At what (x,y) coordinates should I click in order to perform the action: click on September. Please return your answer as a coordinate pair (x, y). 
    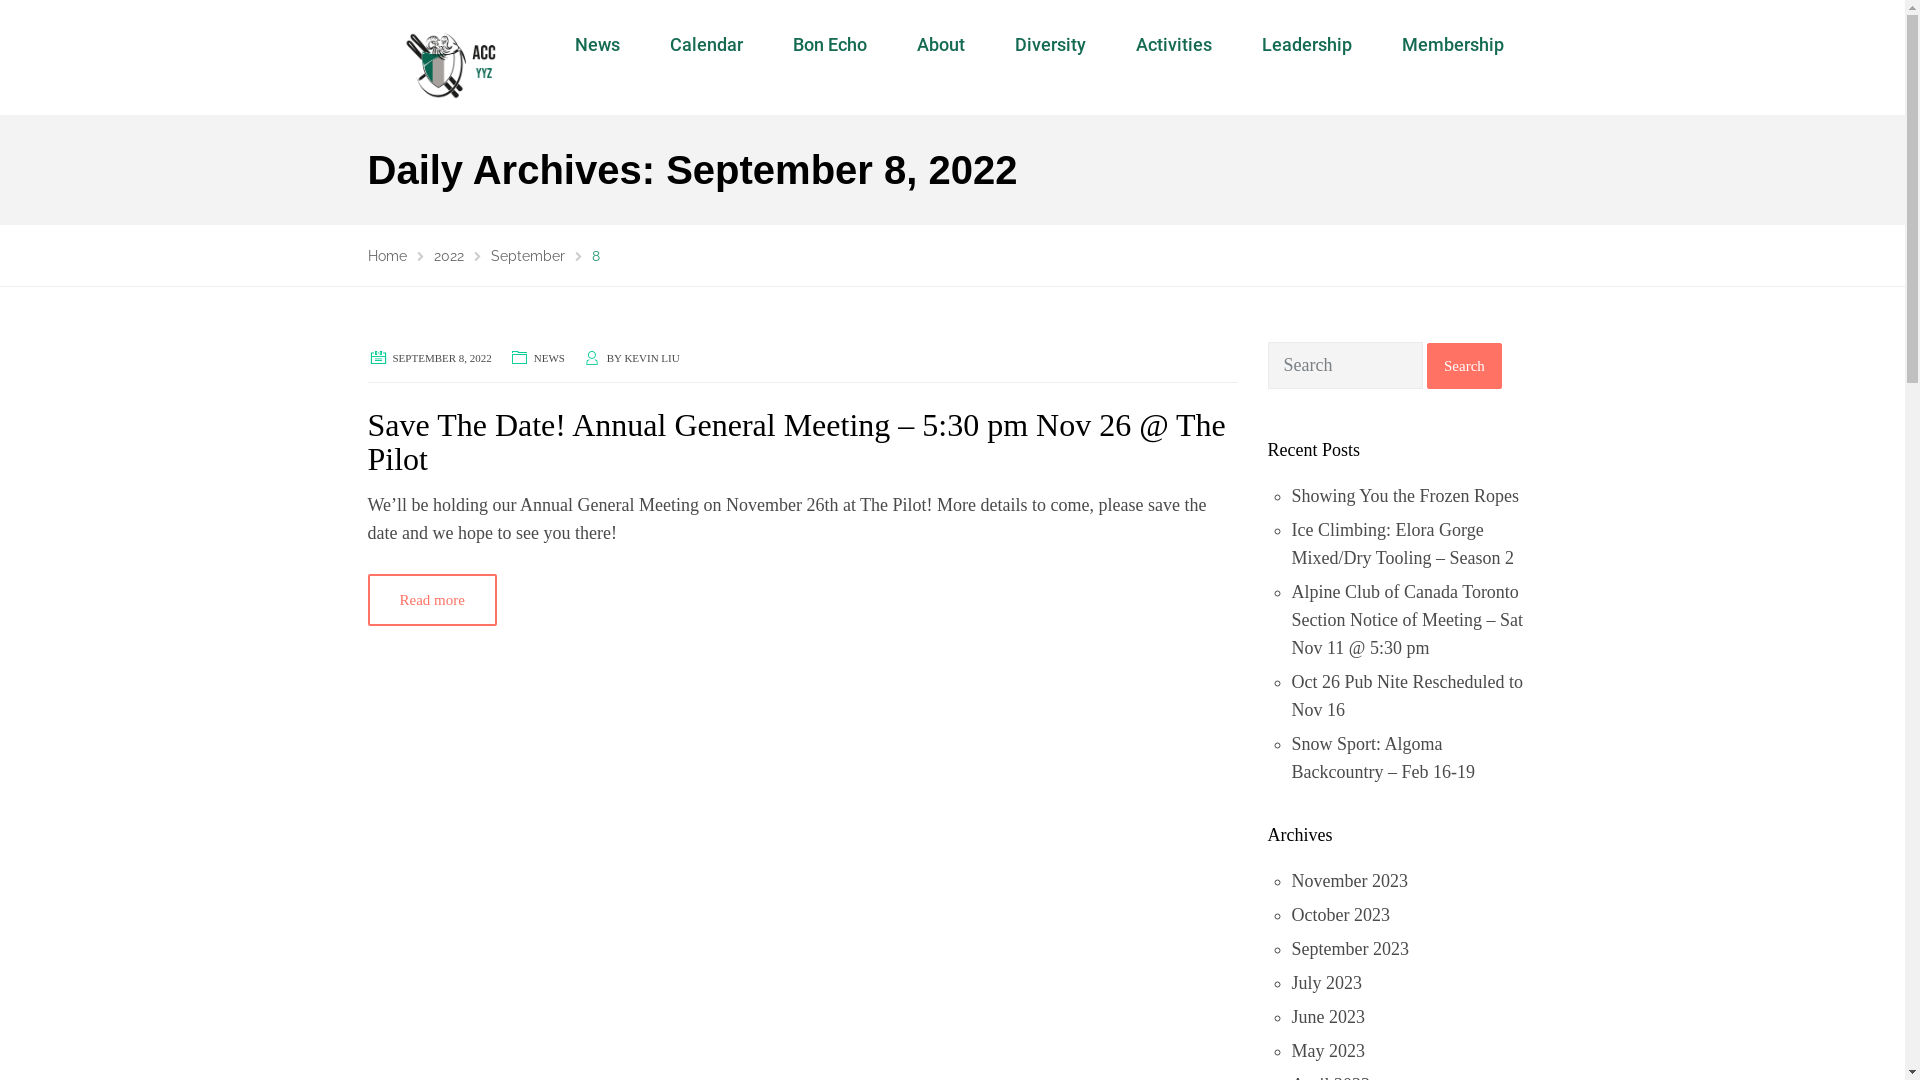
    Looking at the image, I should click on (526, 256).